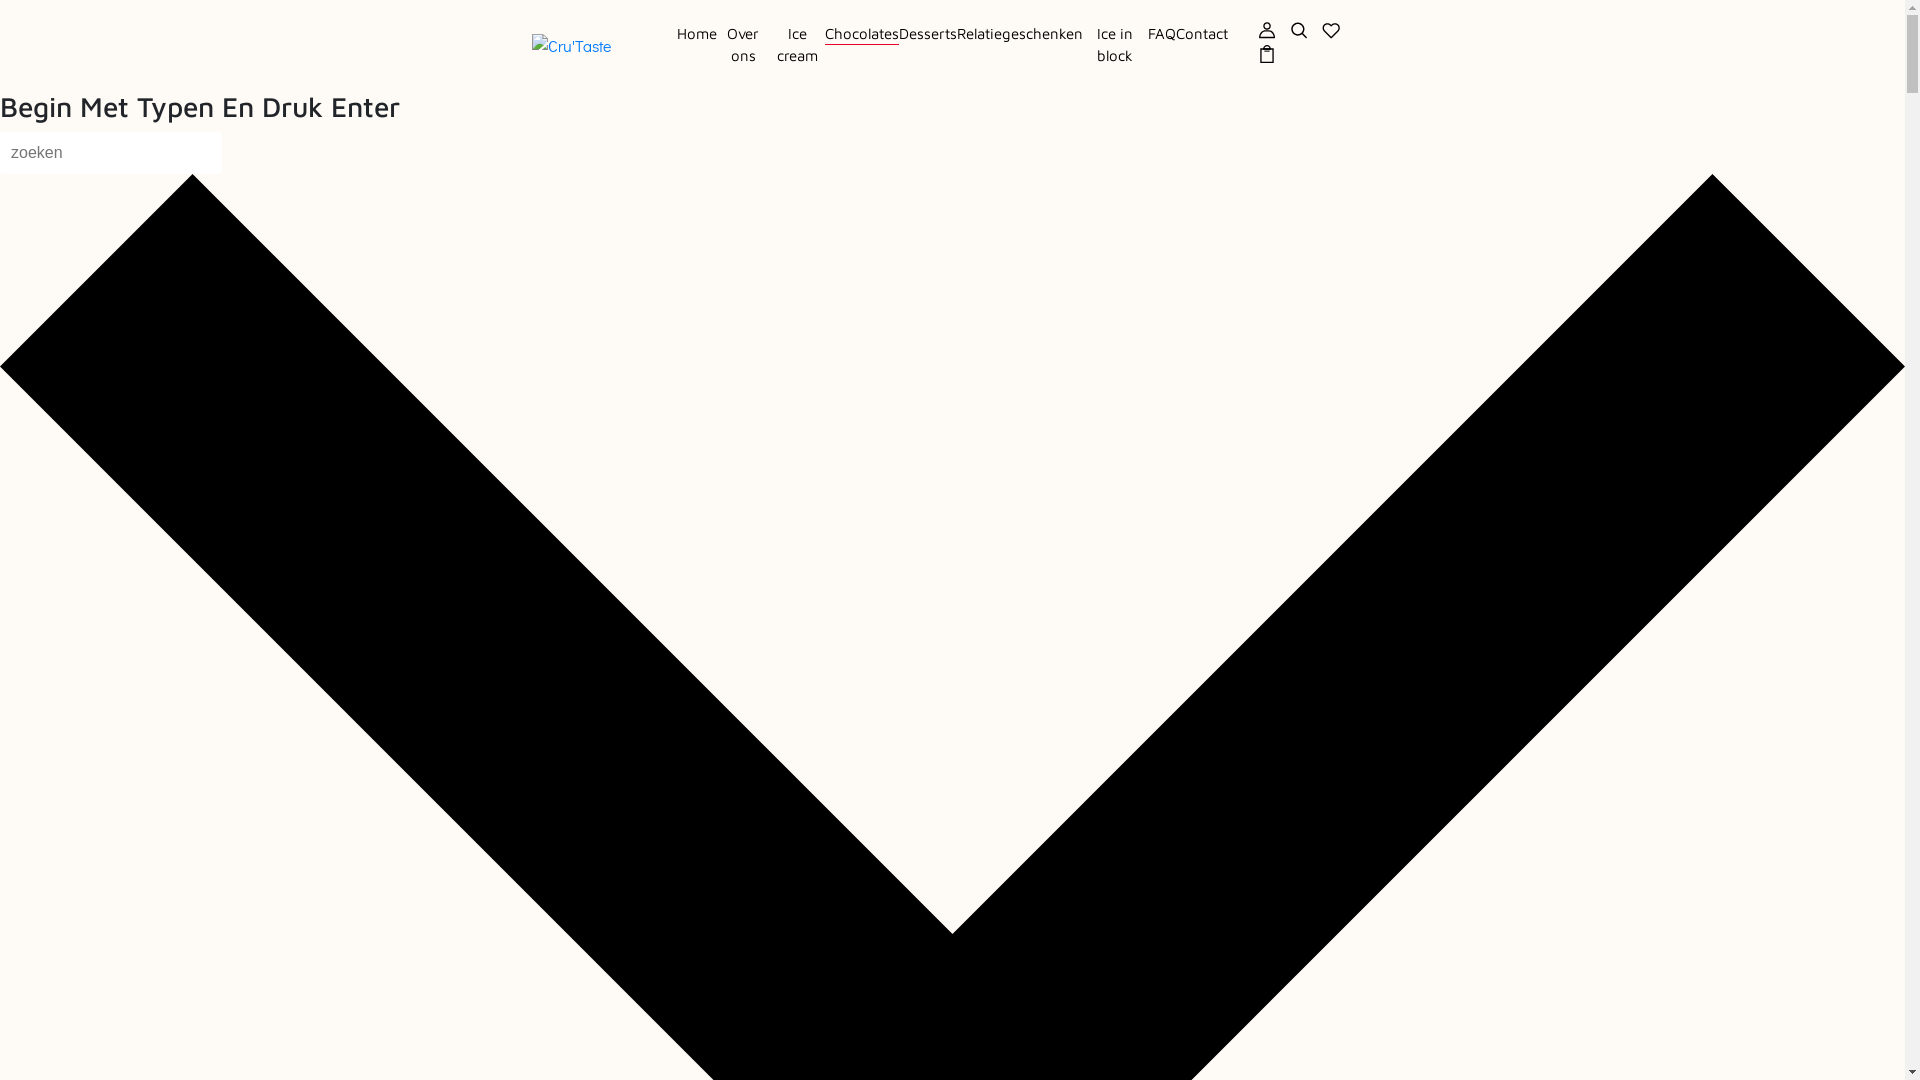  Describe the element at coordinates (1299, 28) in the screenshot. I see `image/svg+xml` at that location.